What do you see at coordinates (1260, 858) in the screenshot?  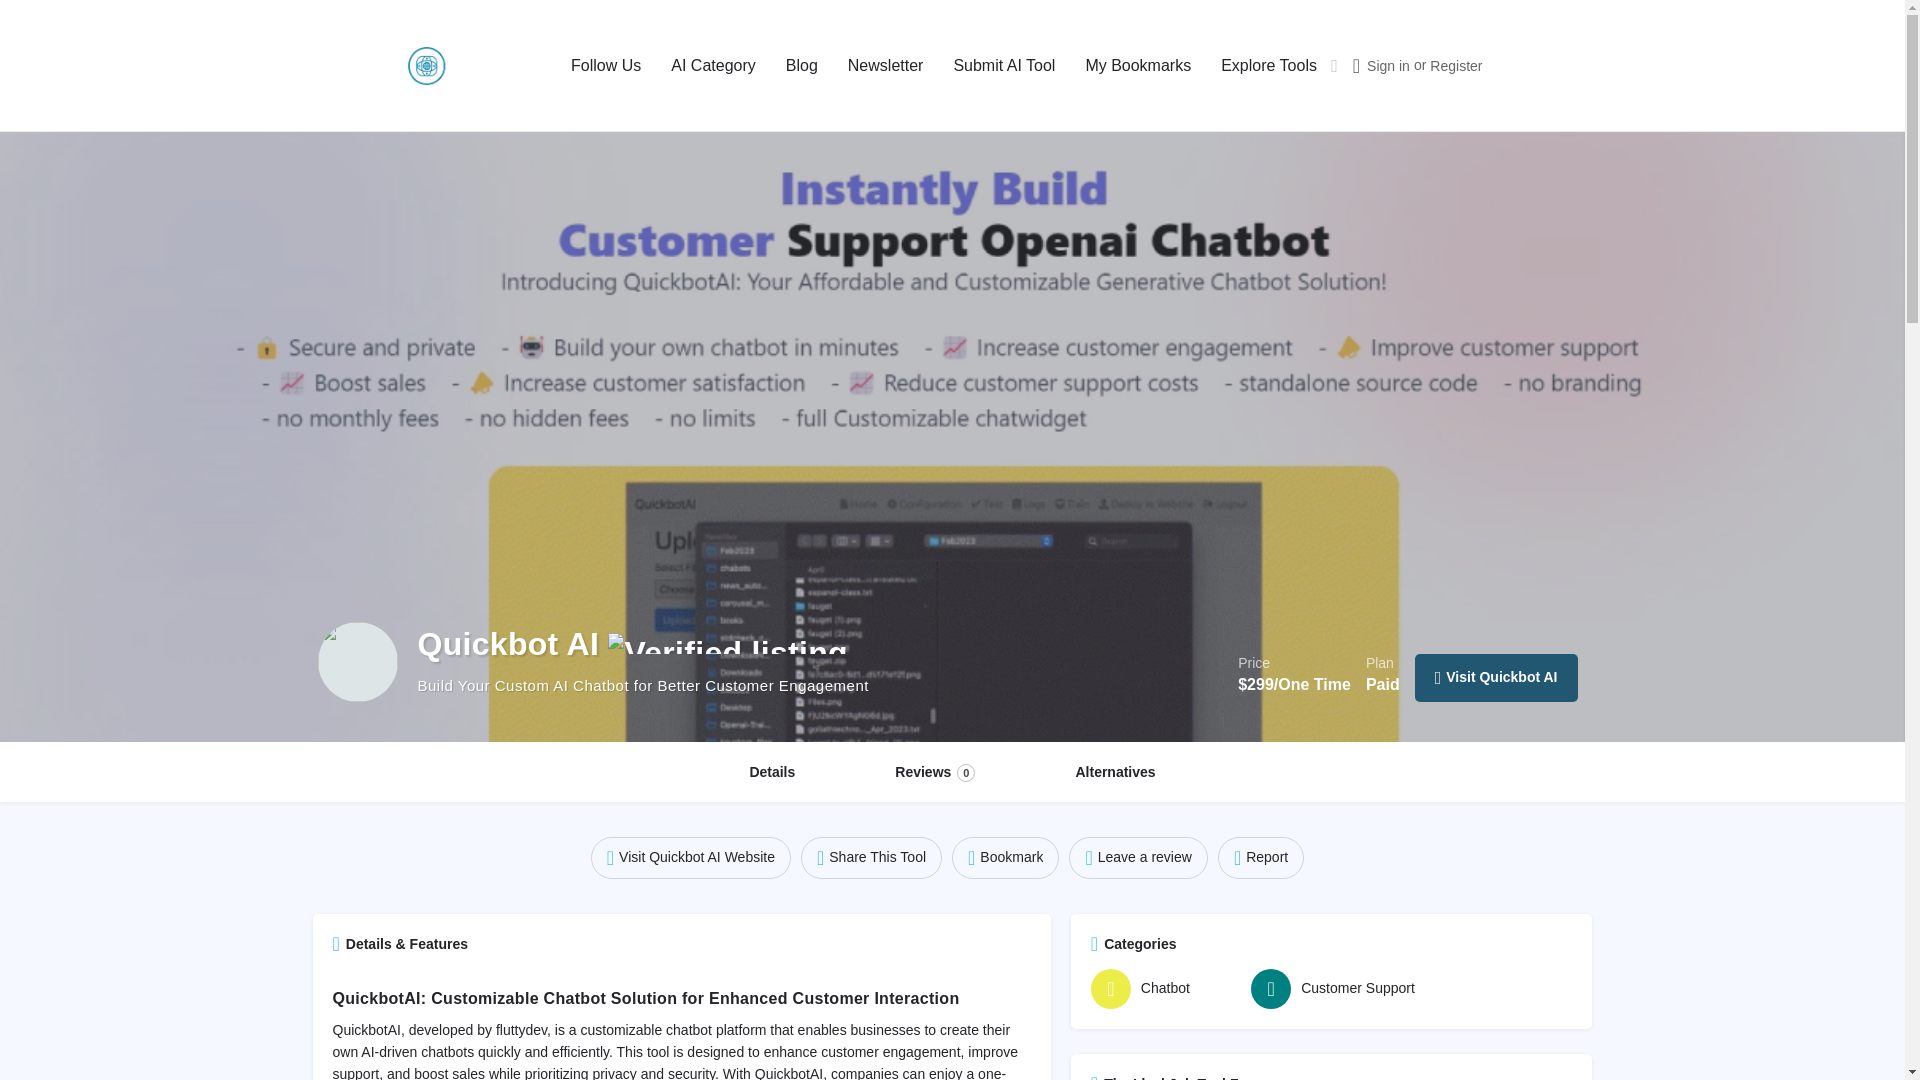 I see `Report` at bounding box center [1260, 858].